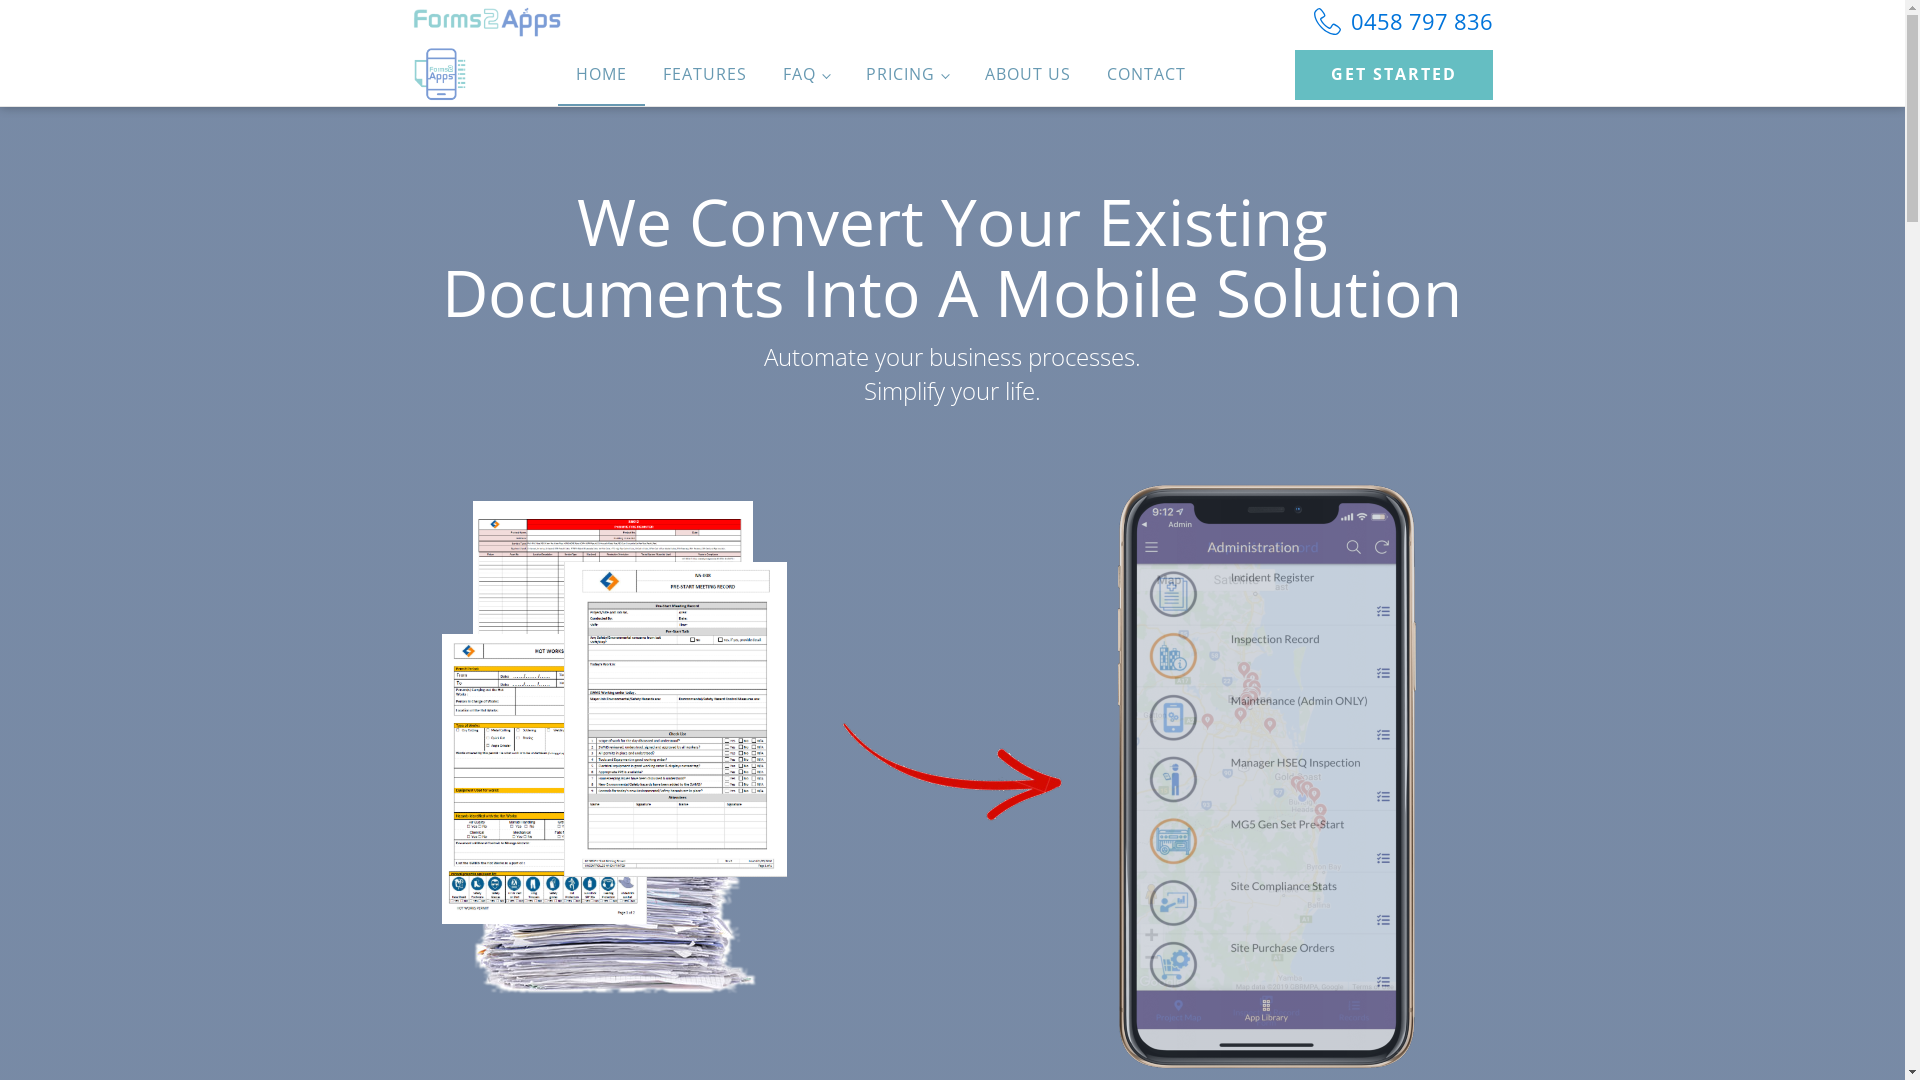  What do you see at coordinates (1028, 75) in the screenshot?
I see `ABOUT US` at bounding box center [1028, 75].